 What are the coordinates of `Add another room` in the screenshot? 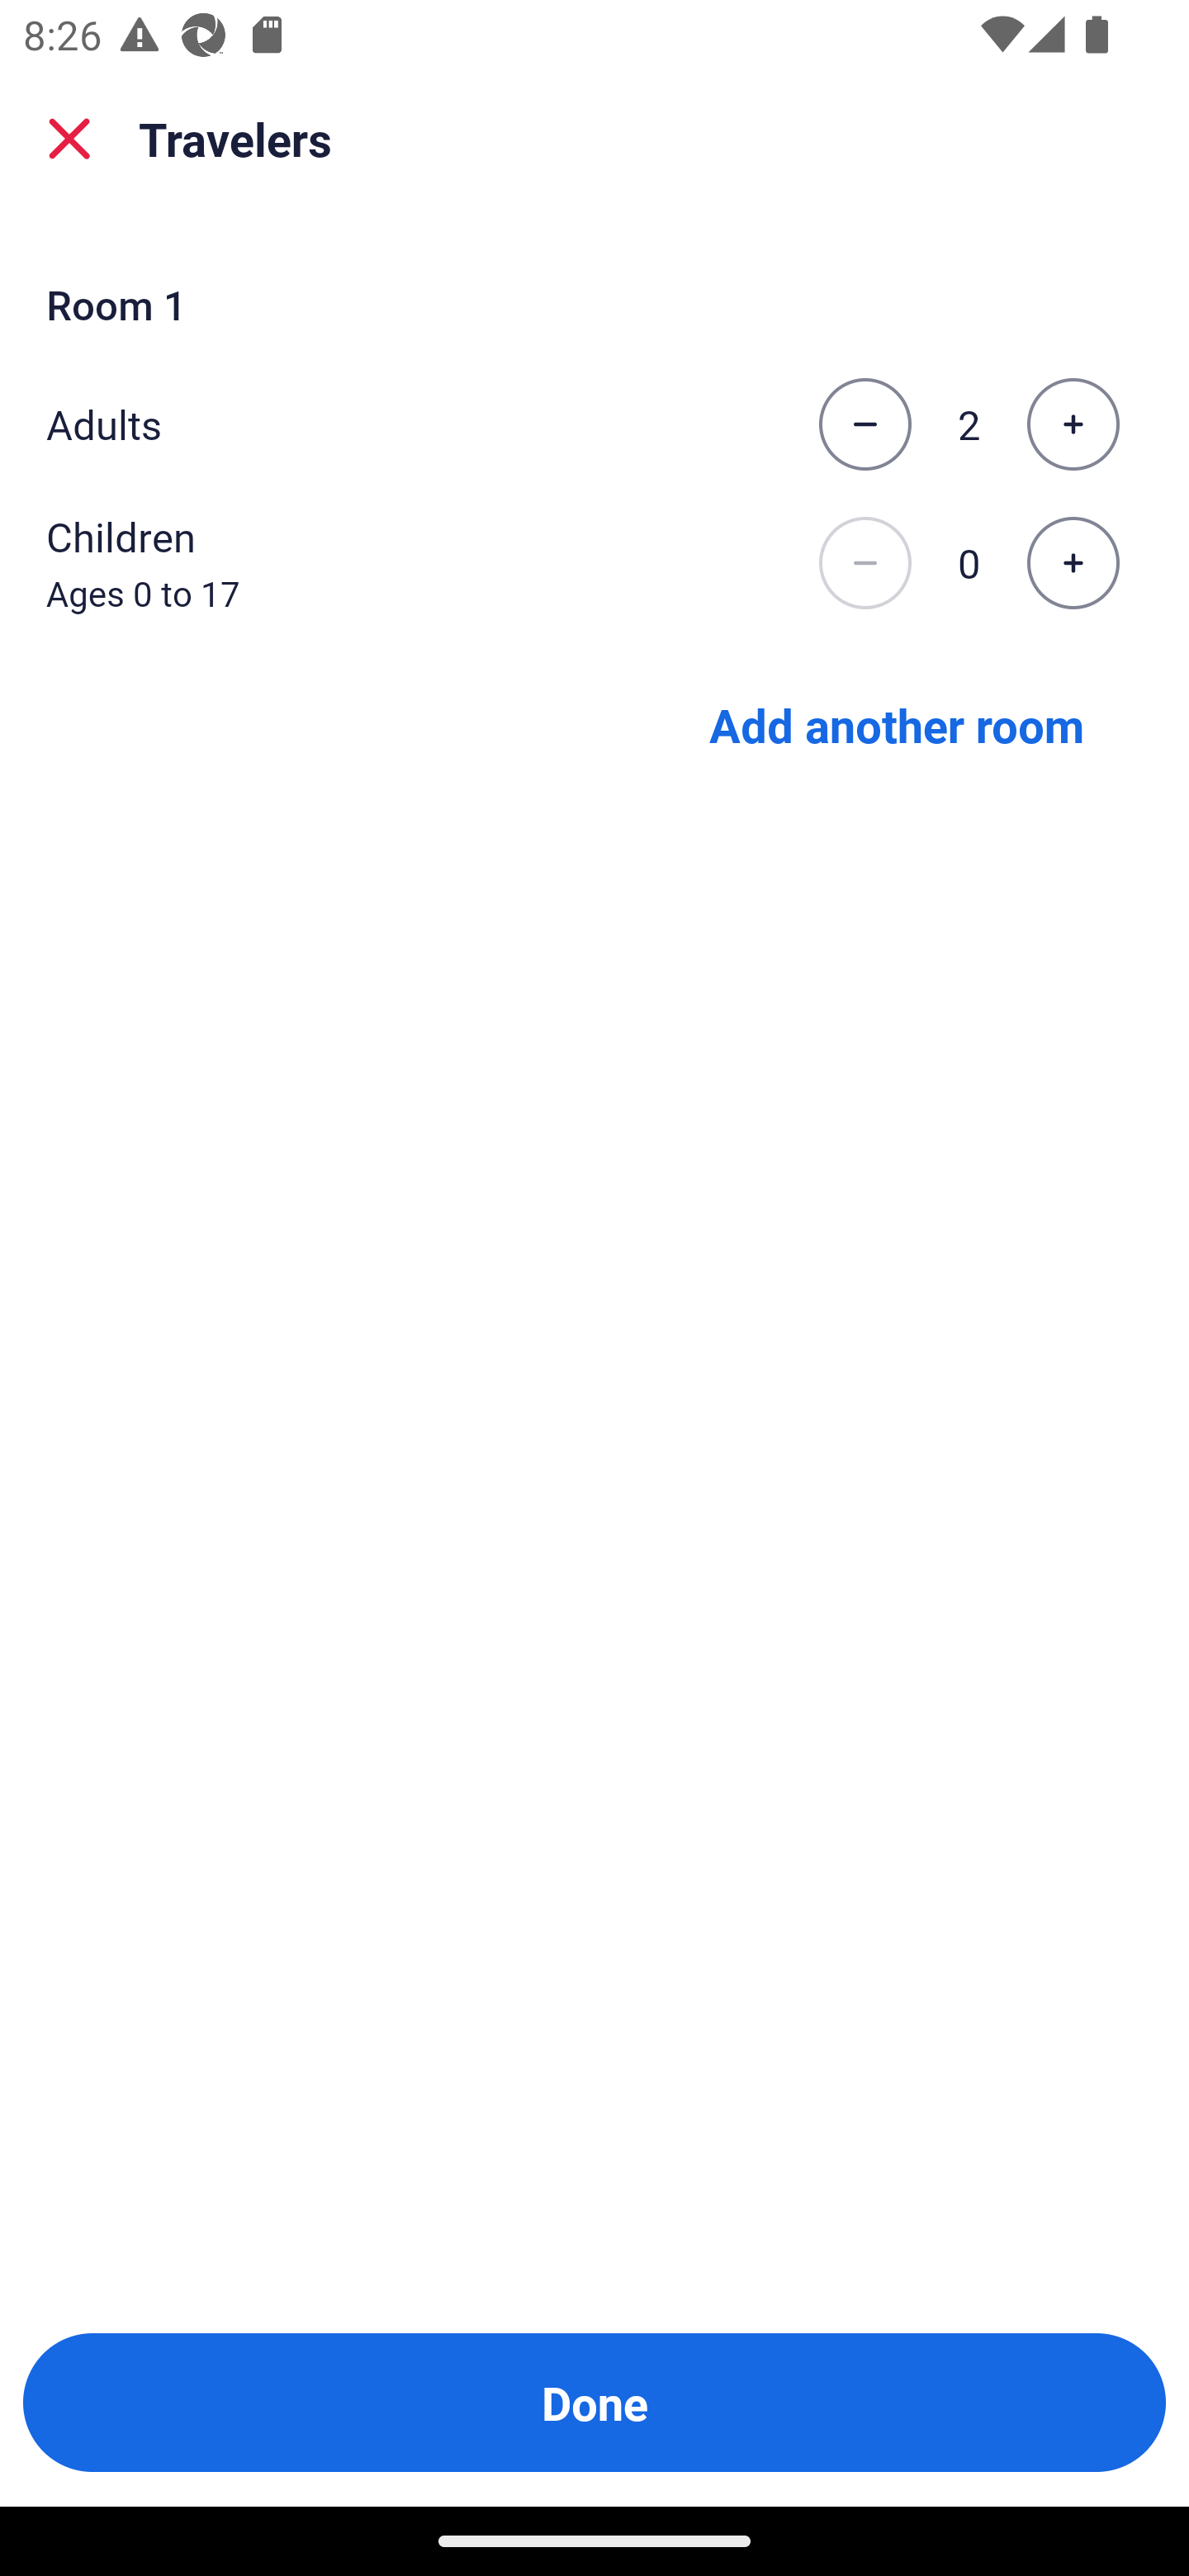 It's located at (897, 723).